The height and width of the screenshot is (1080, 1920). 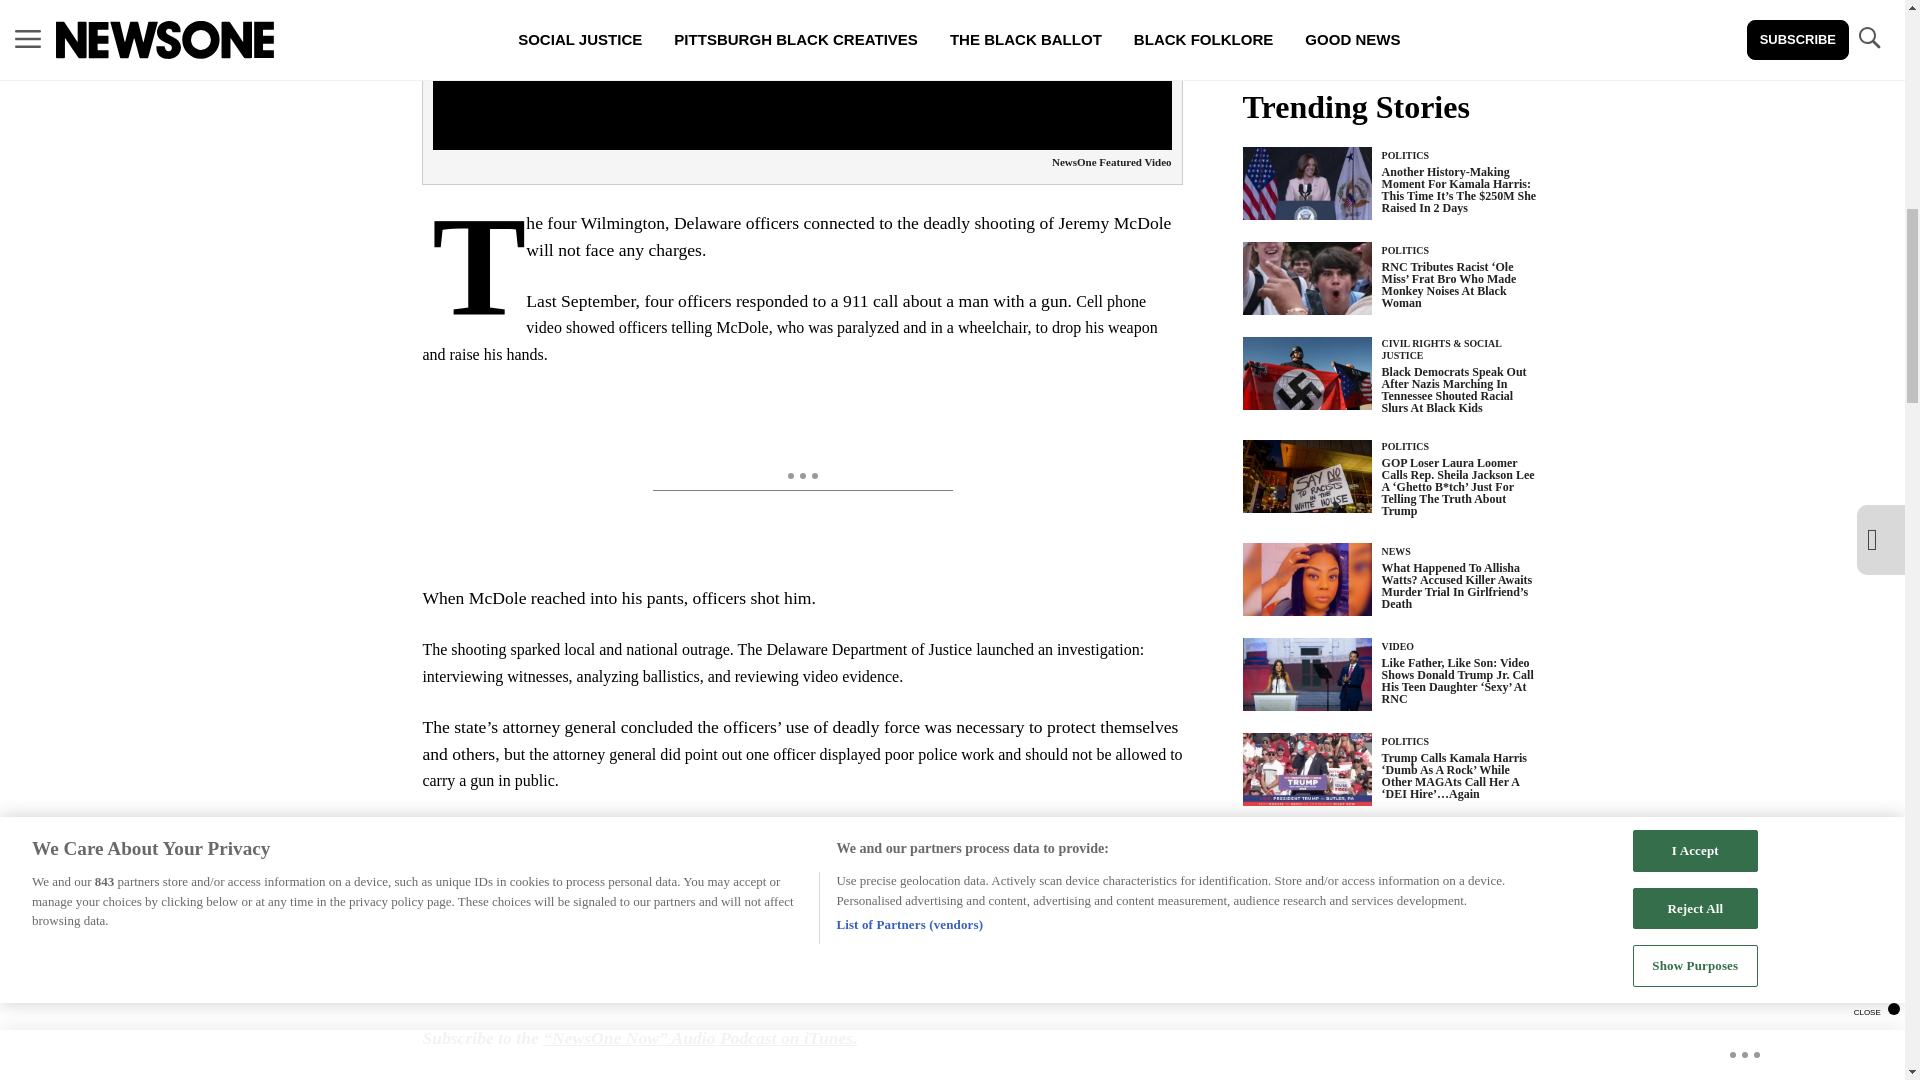 What do you see at coordinates (700, 1038) in the screenshot?
I see `NewsOne Now Audio Podcast` at bounding box center [700, 1038].